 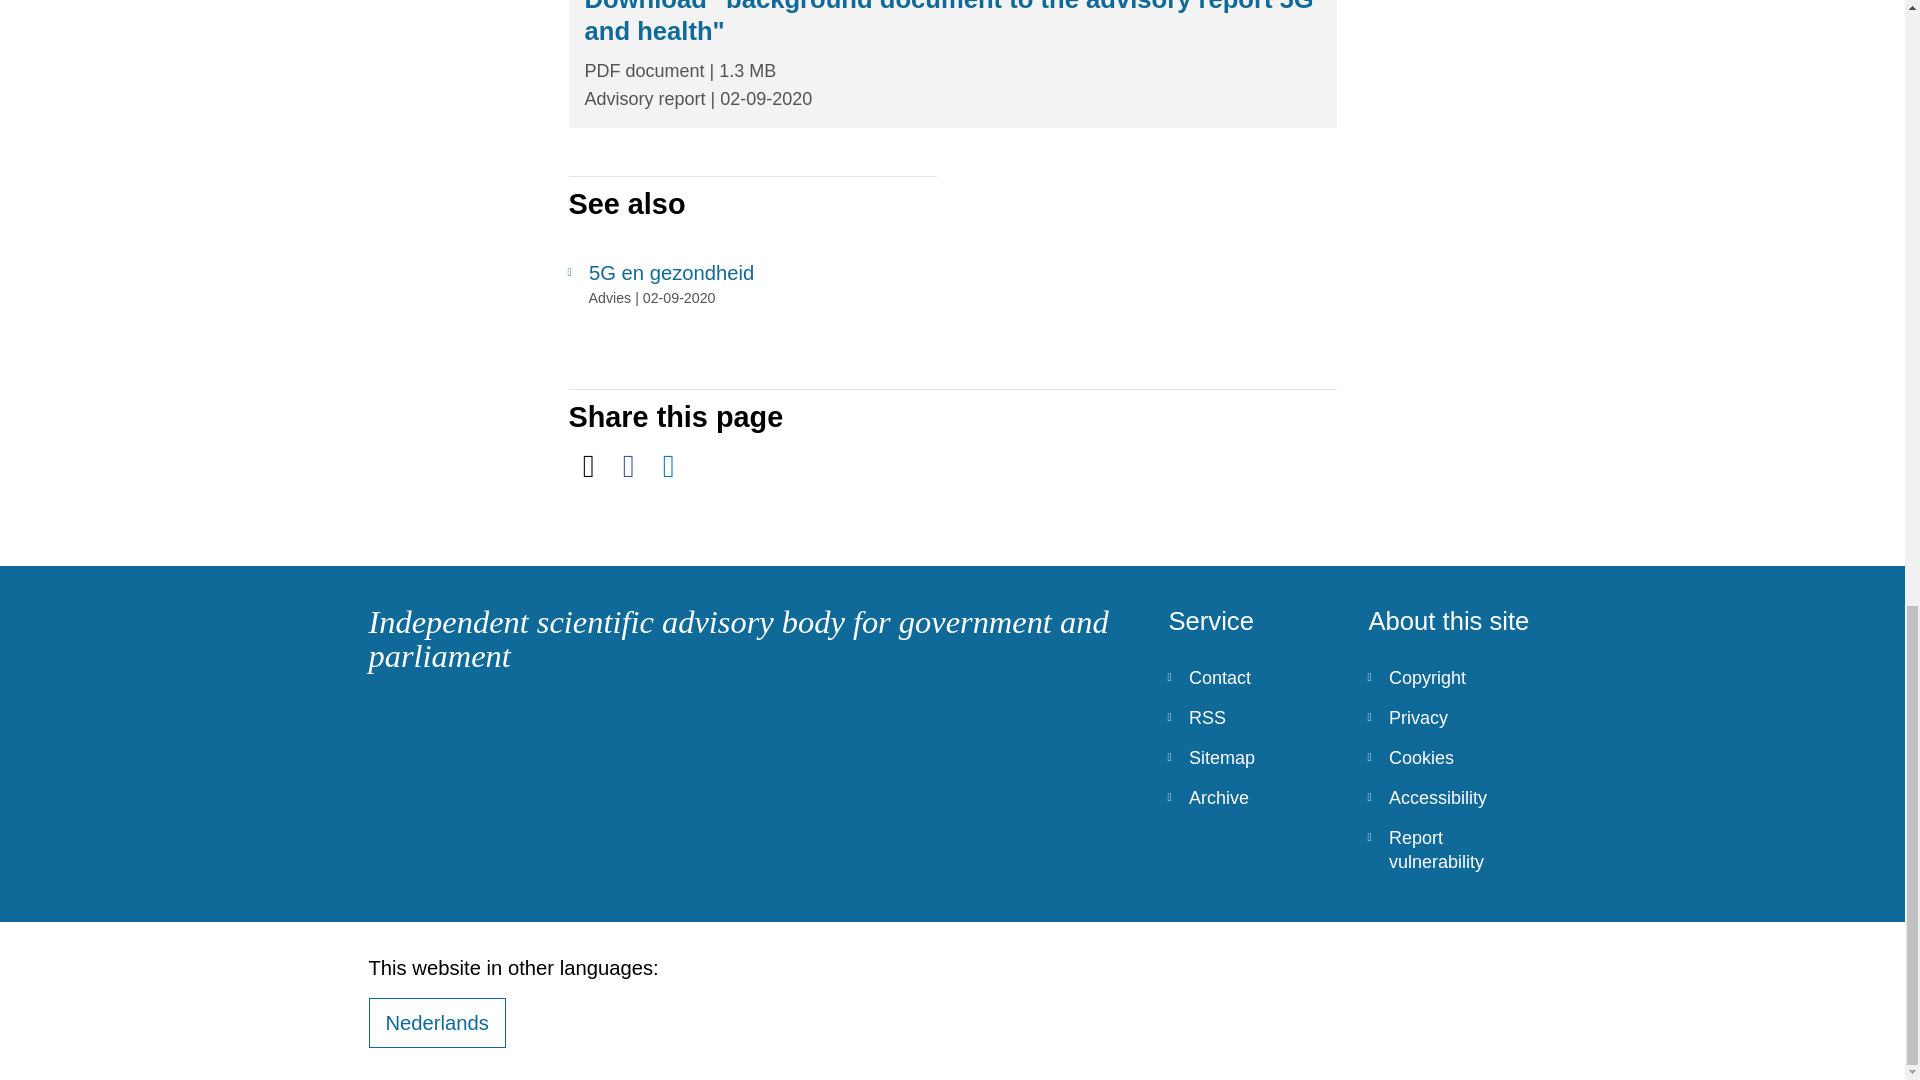 I want to click on Accessibility, so click(x=1452, y=797).